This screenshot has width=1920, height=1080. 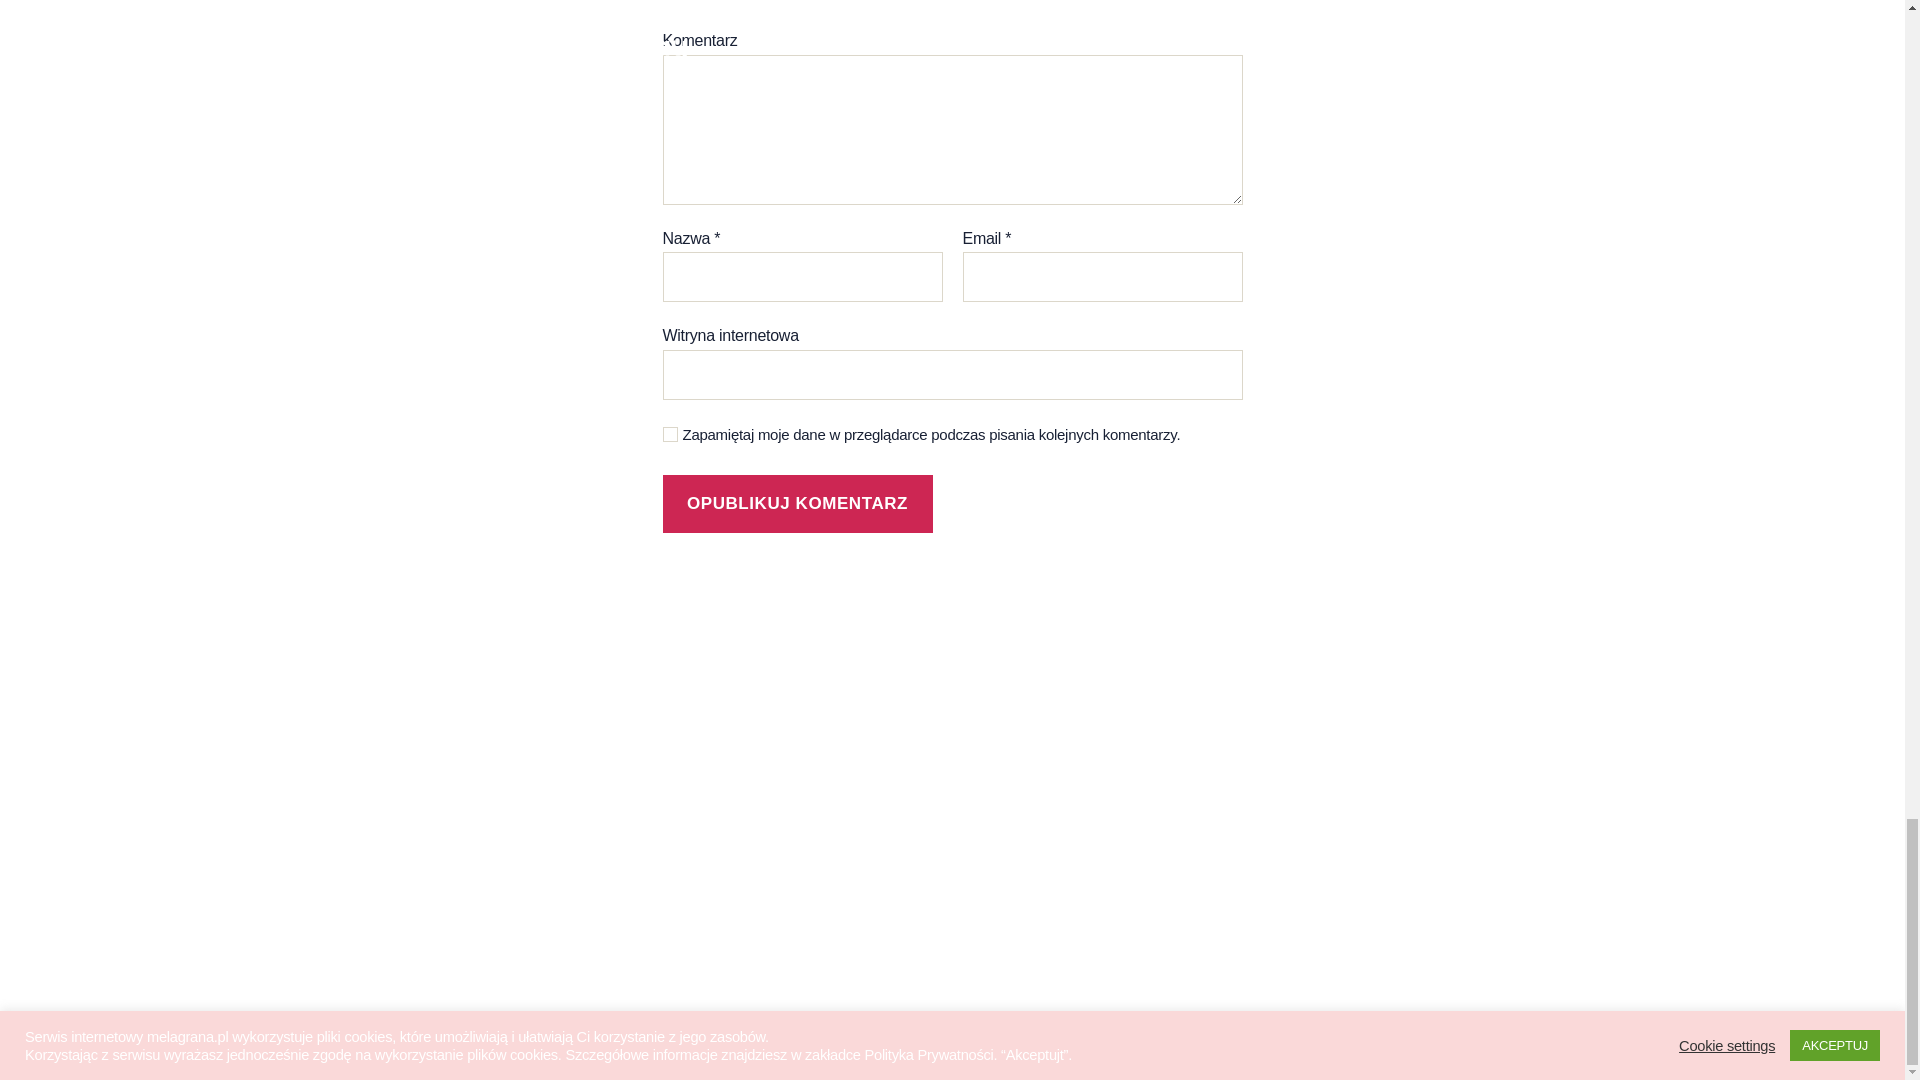 I want to click on o nas, so click(x=376, y=693).